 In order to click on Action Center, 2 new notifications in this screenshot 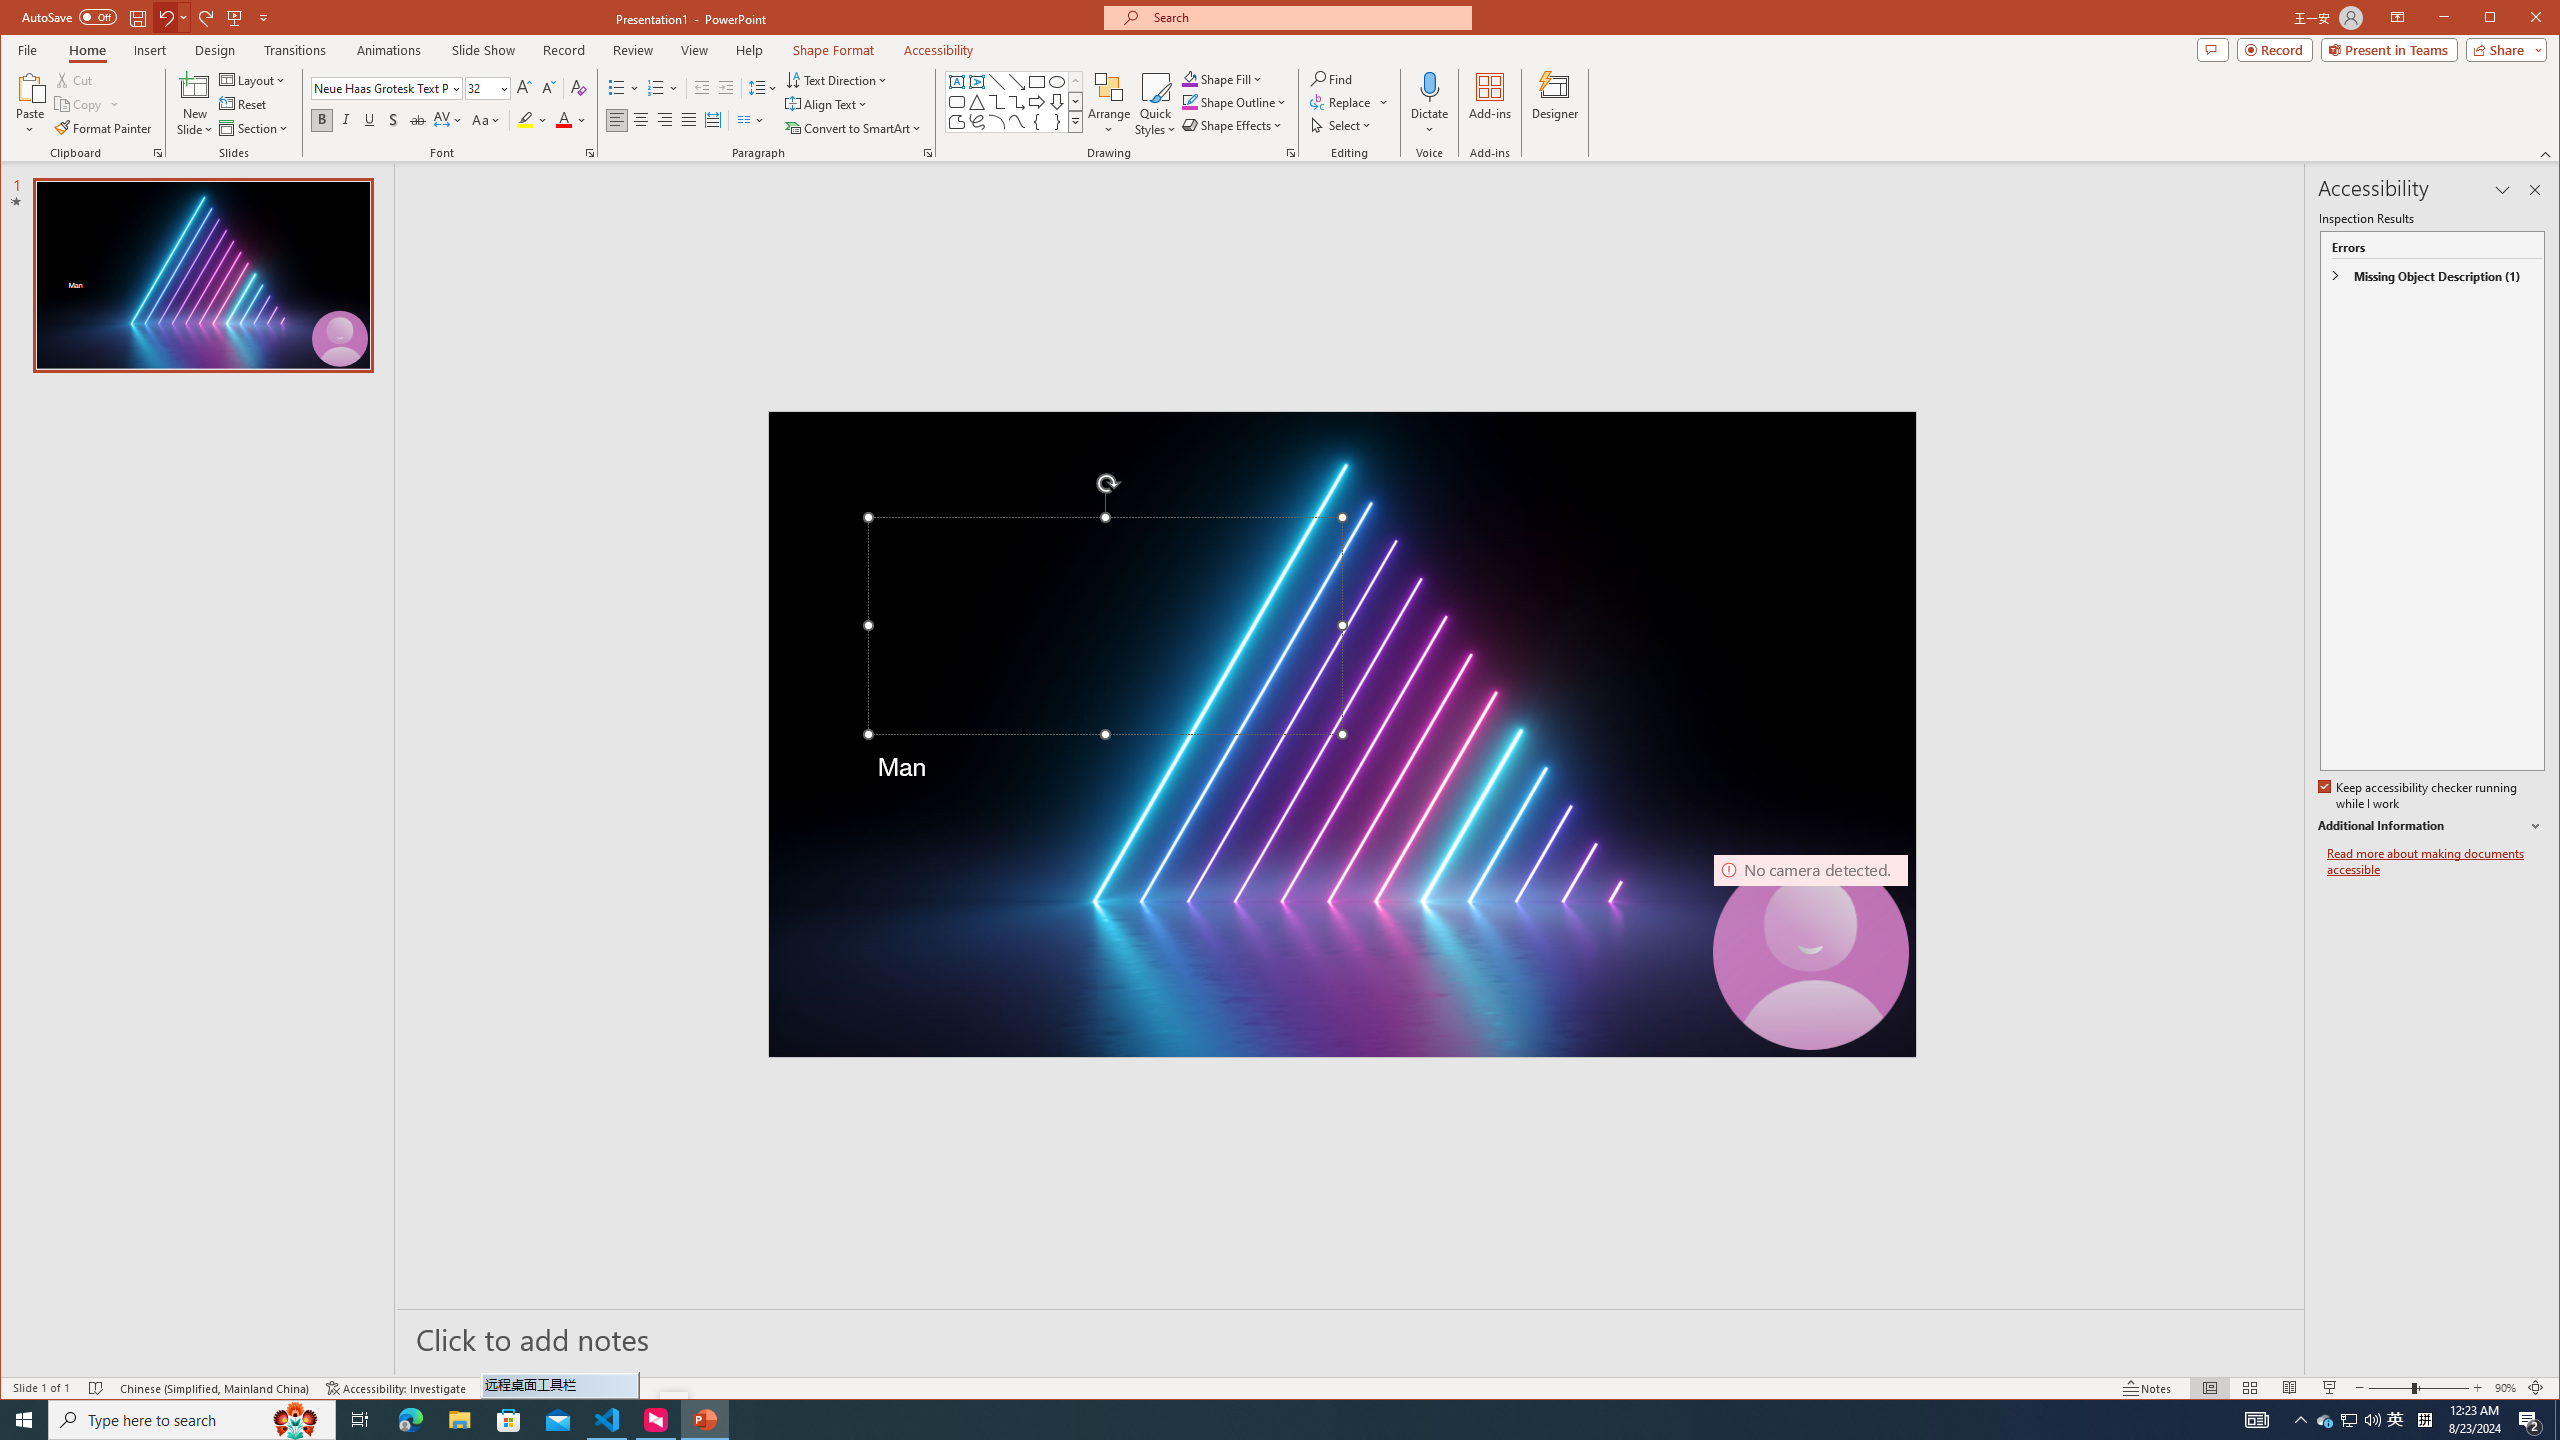, I will do `click(2530, 1420)`.